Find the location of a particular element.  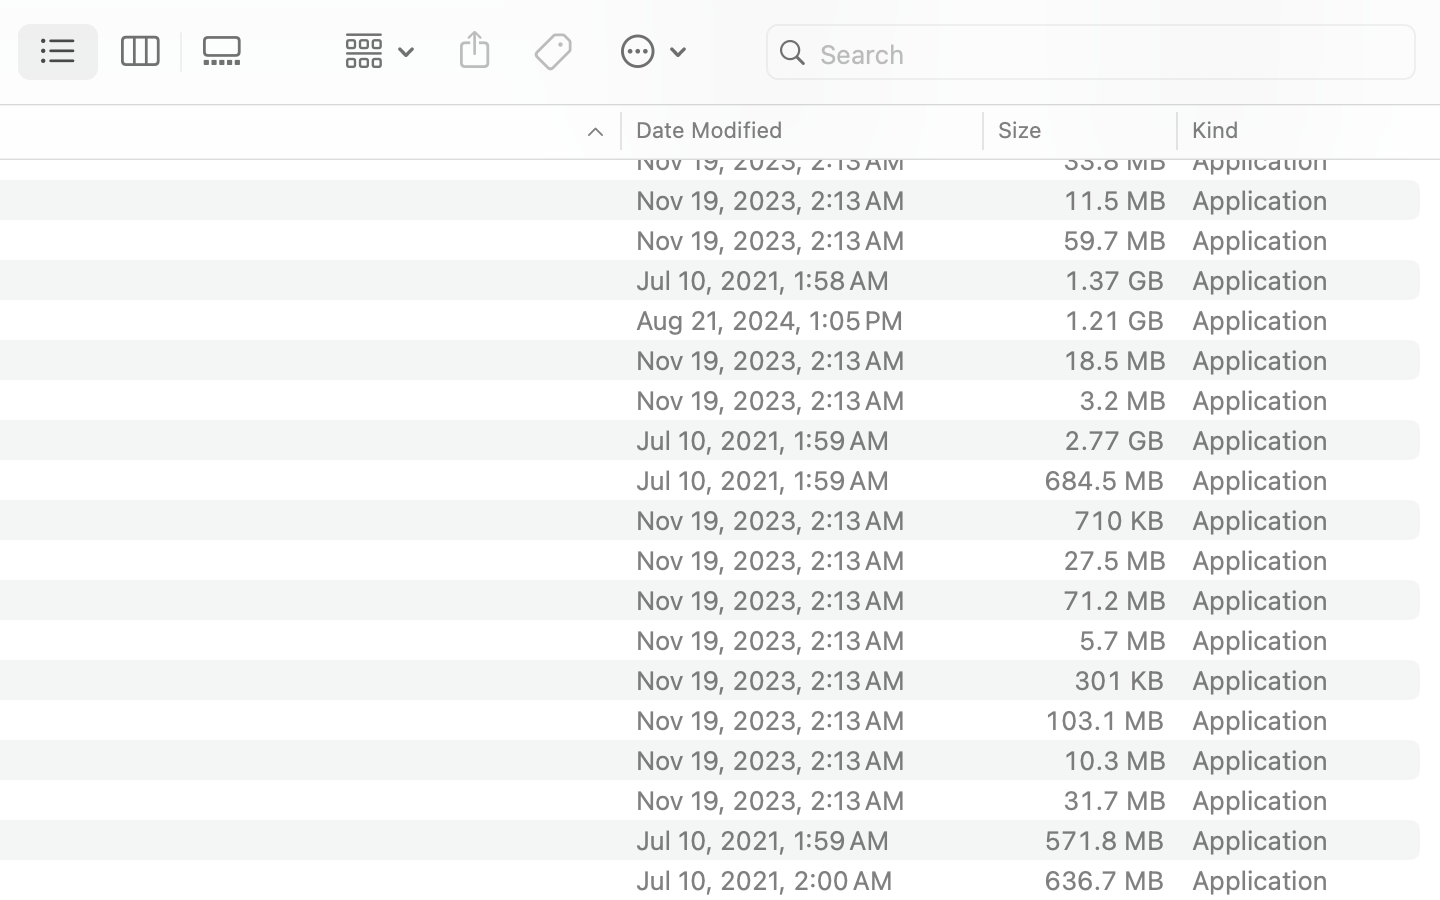

0 is located at coordinates (228, 52).